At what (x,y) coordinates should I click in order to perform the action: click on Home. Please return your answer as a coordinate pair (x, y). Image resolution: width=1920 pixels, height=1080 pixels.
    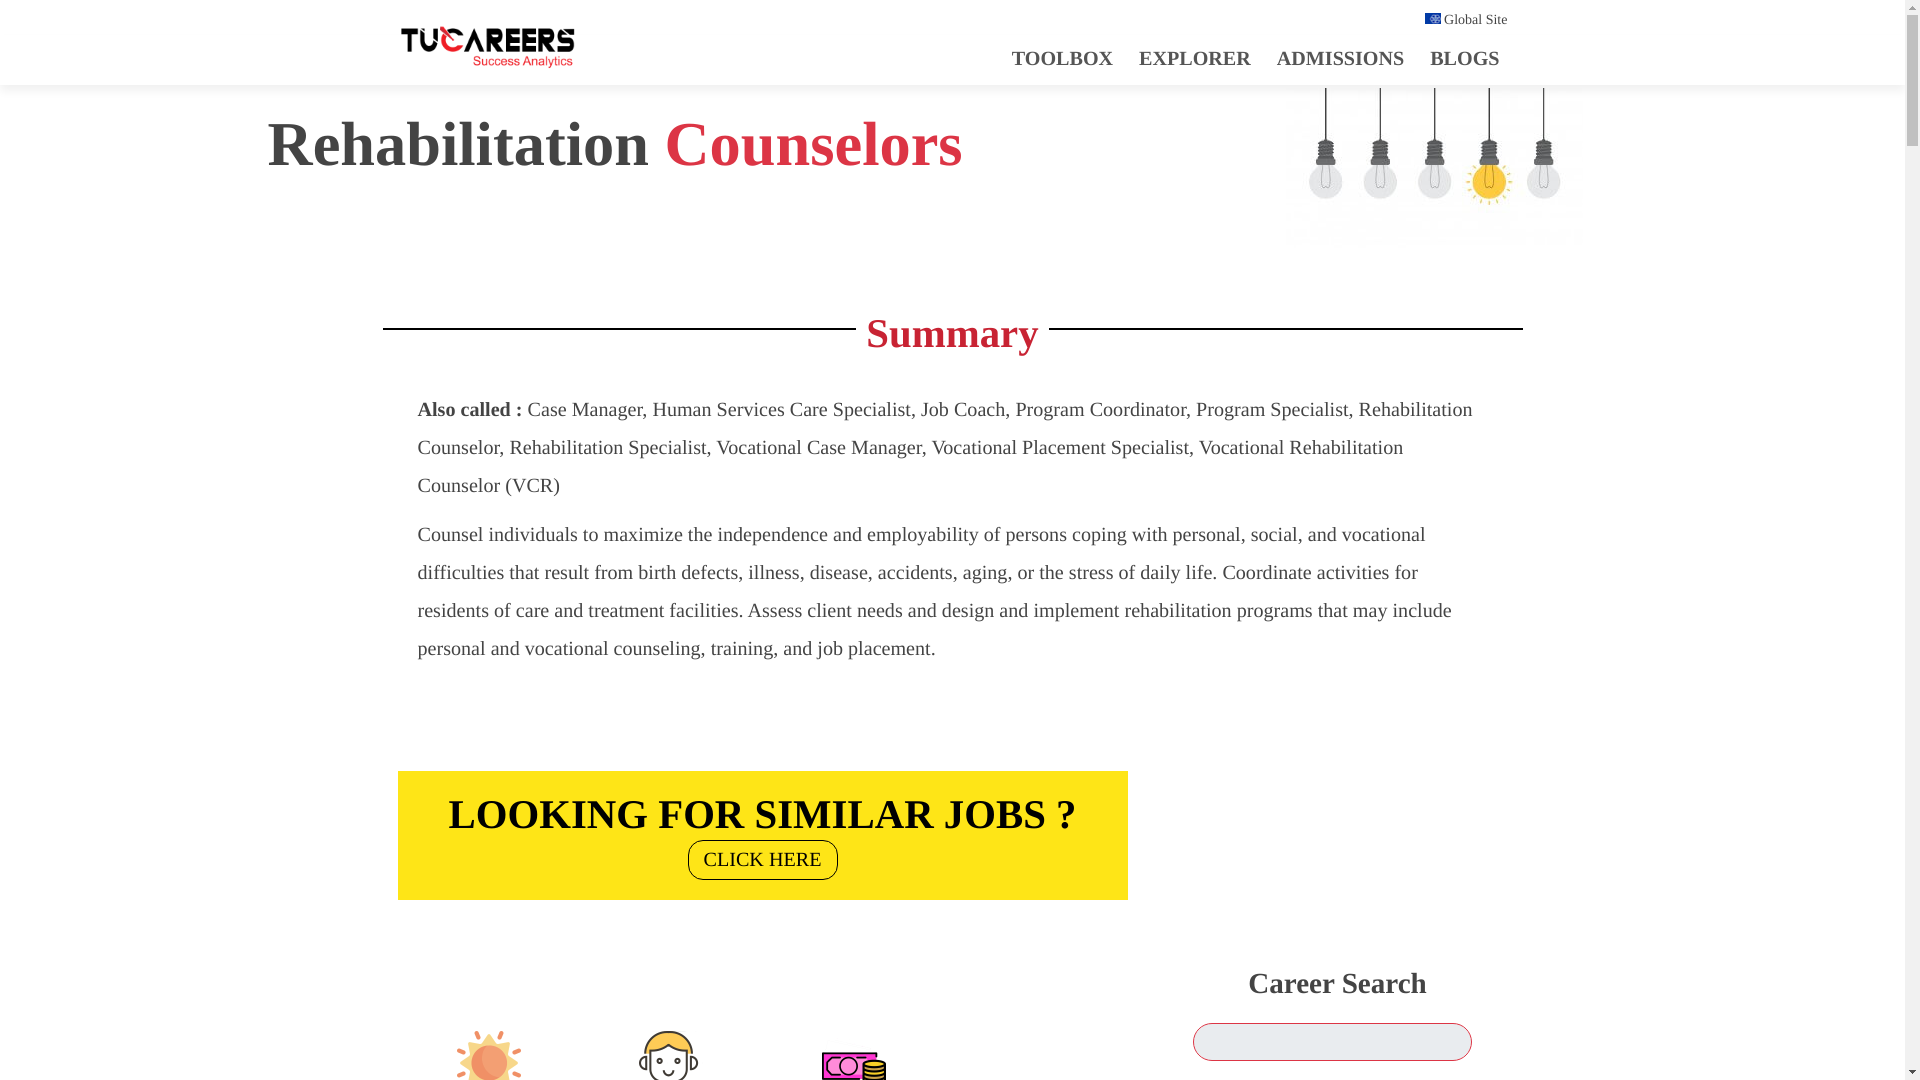
    Looking at the image, I should click on (487, 52).